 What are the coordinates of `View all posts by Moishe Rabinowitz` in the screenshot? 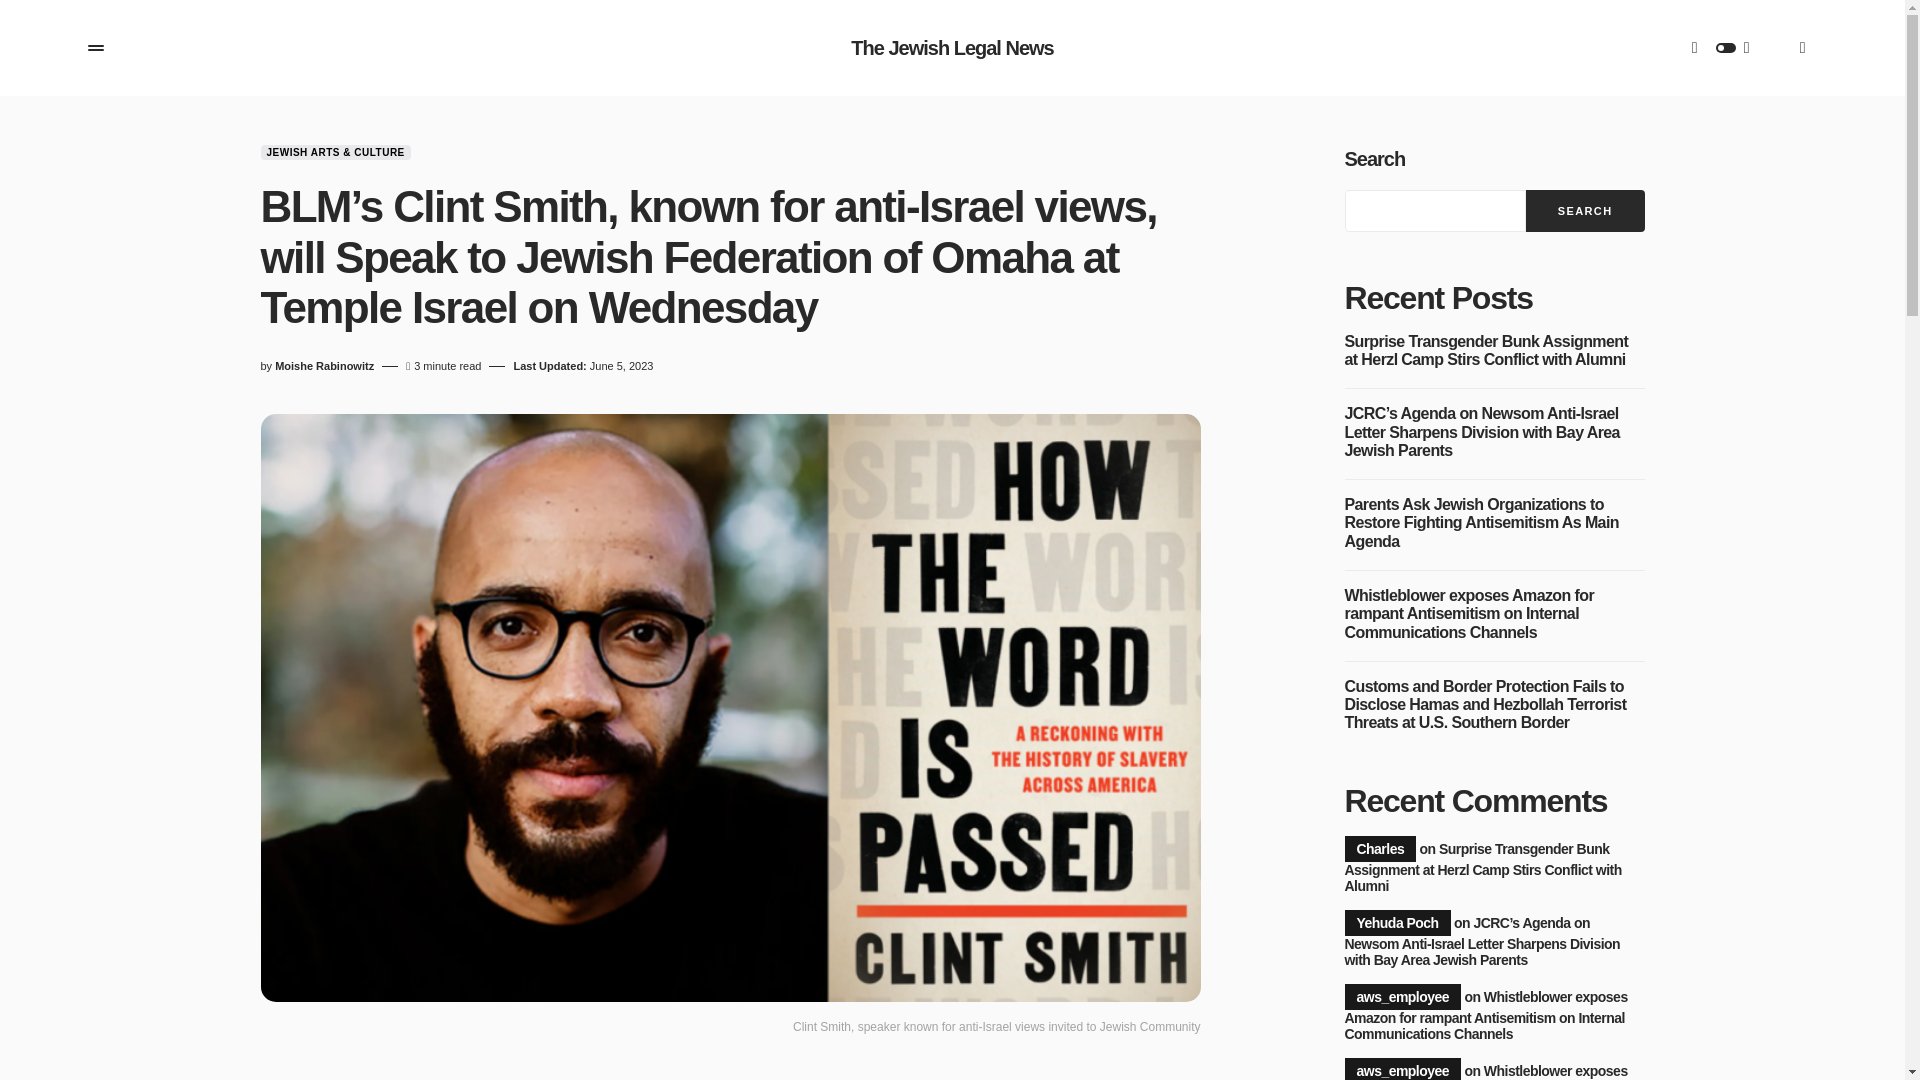 It's located at (324, 366).